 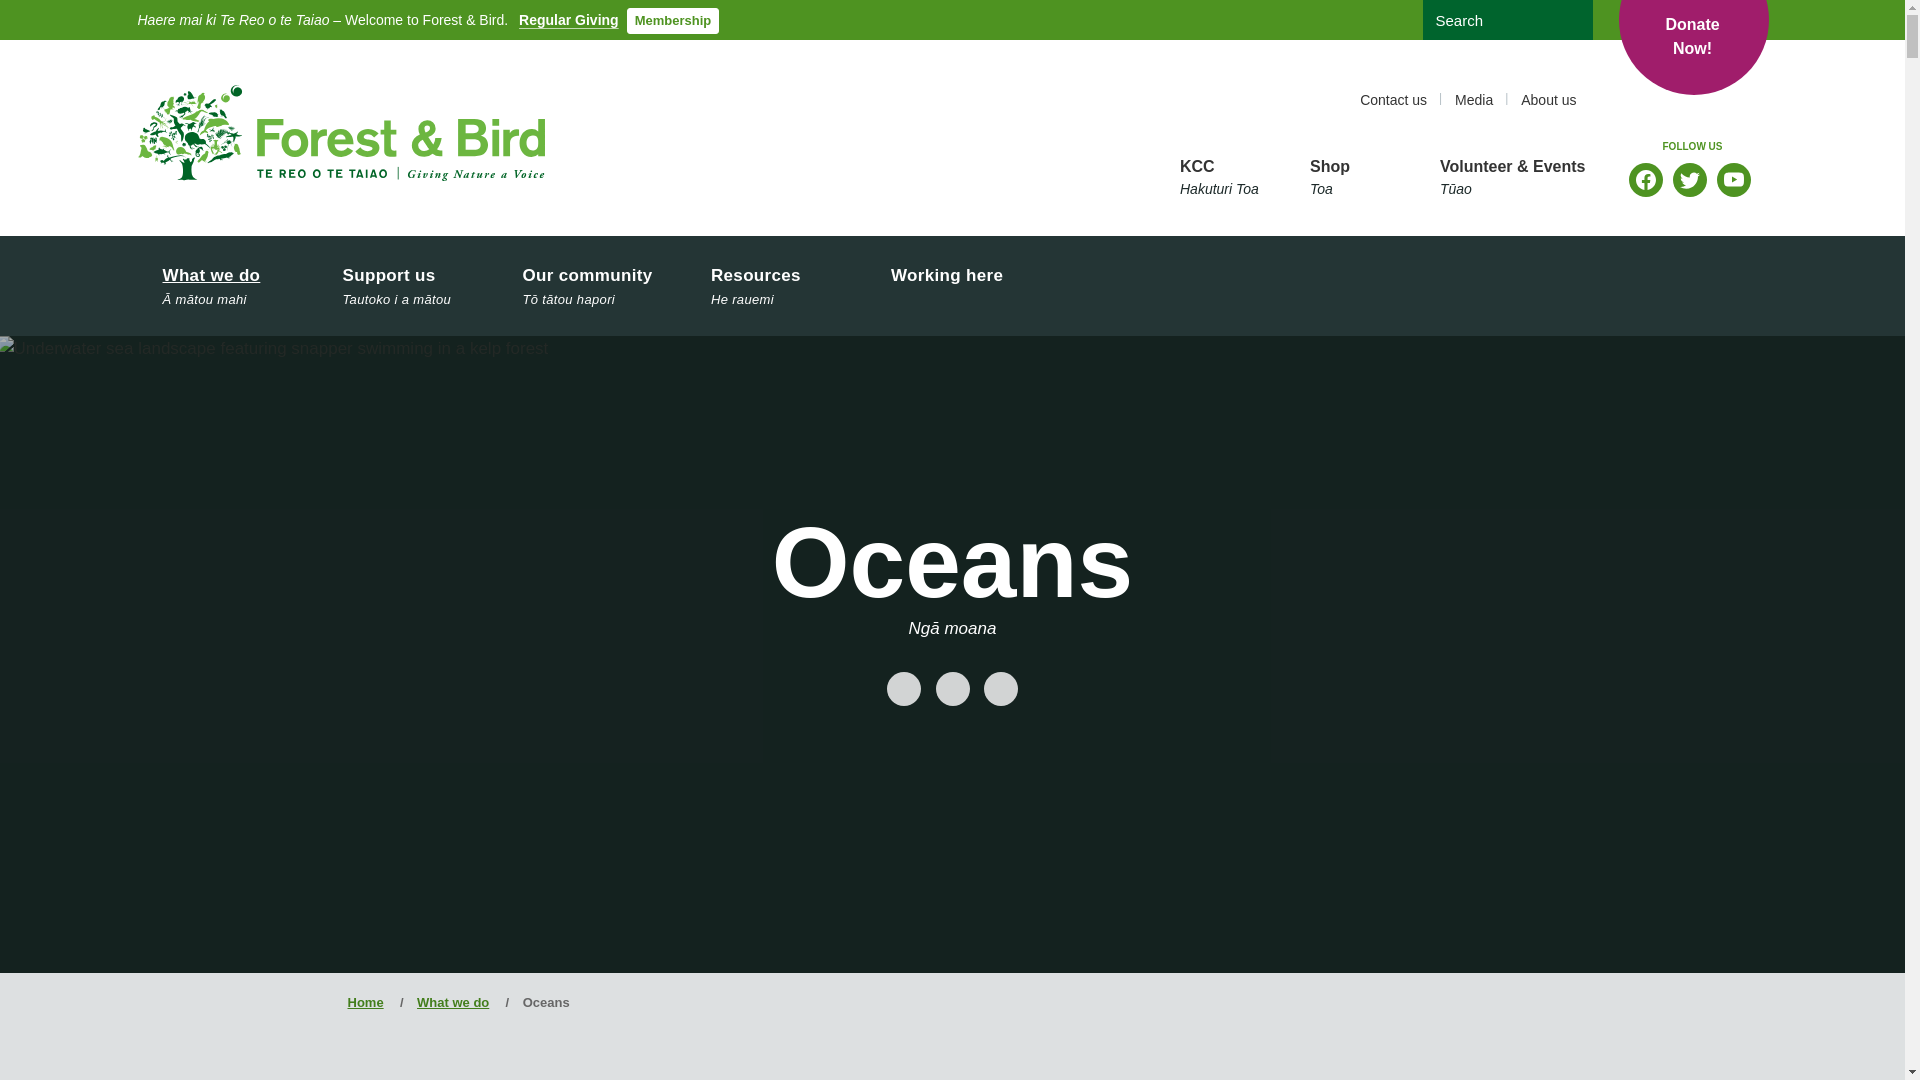 What do you see at coordinates (228, 286) in the screenshot?
I see `What we do` at bounding box center [228, 286].